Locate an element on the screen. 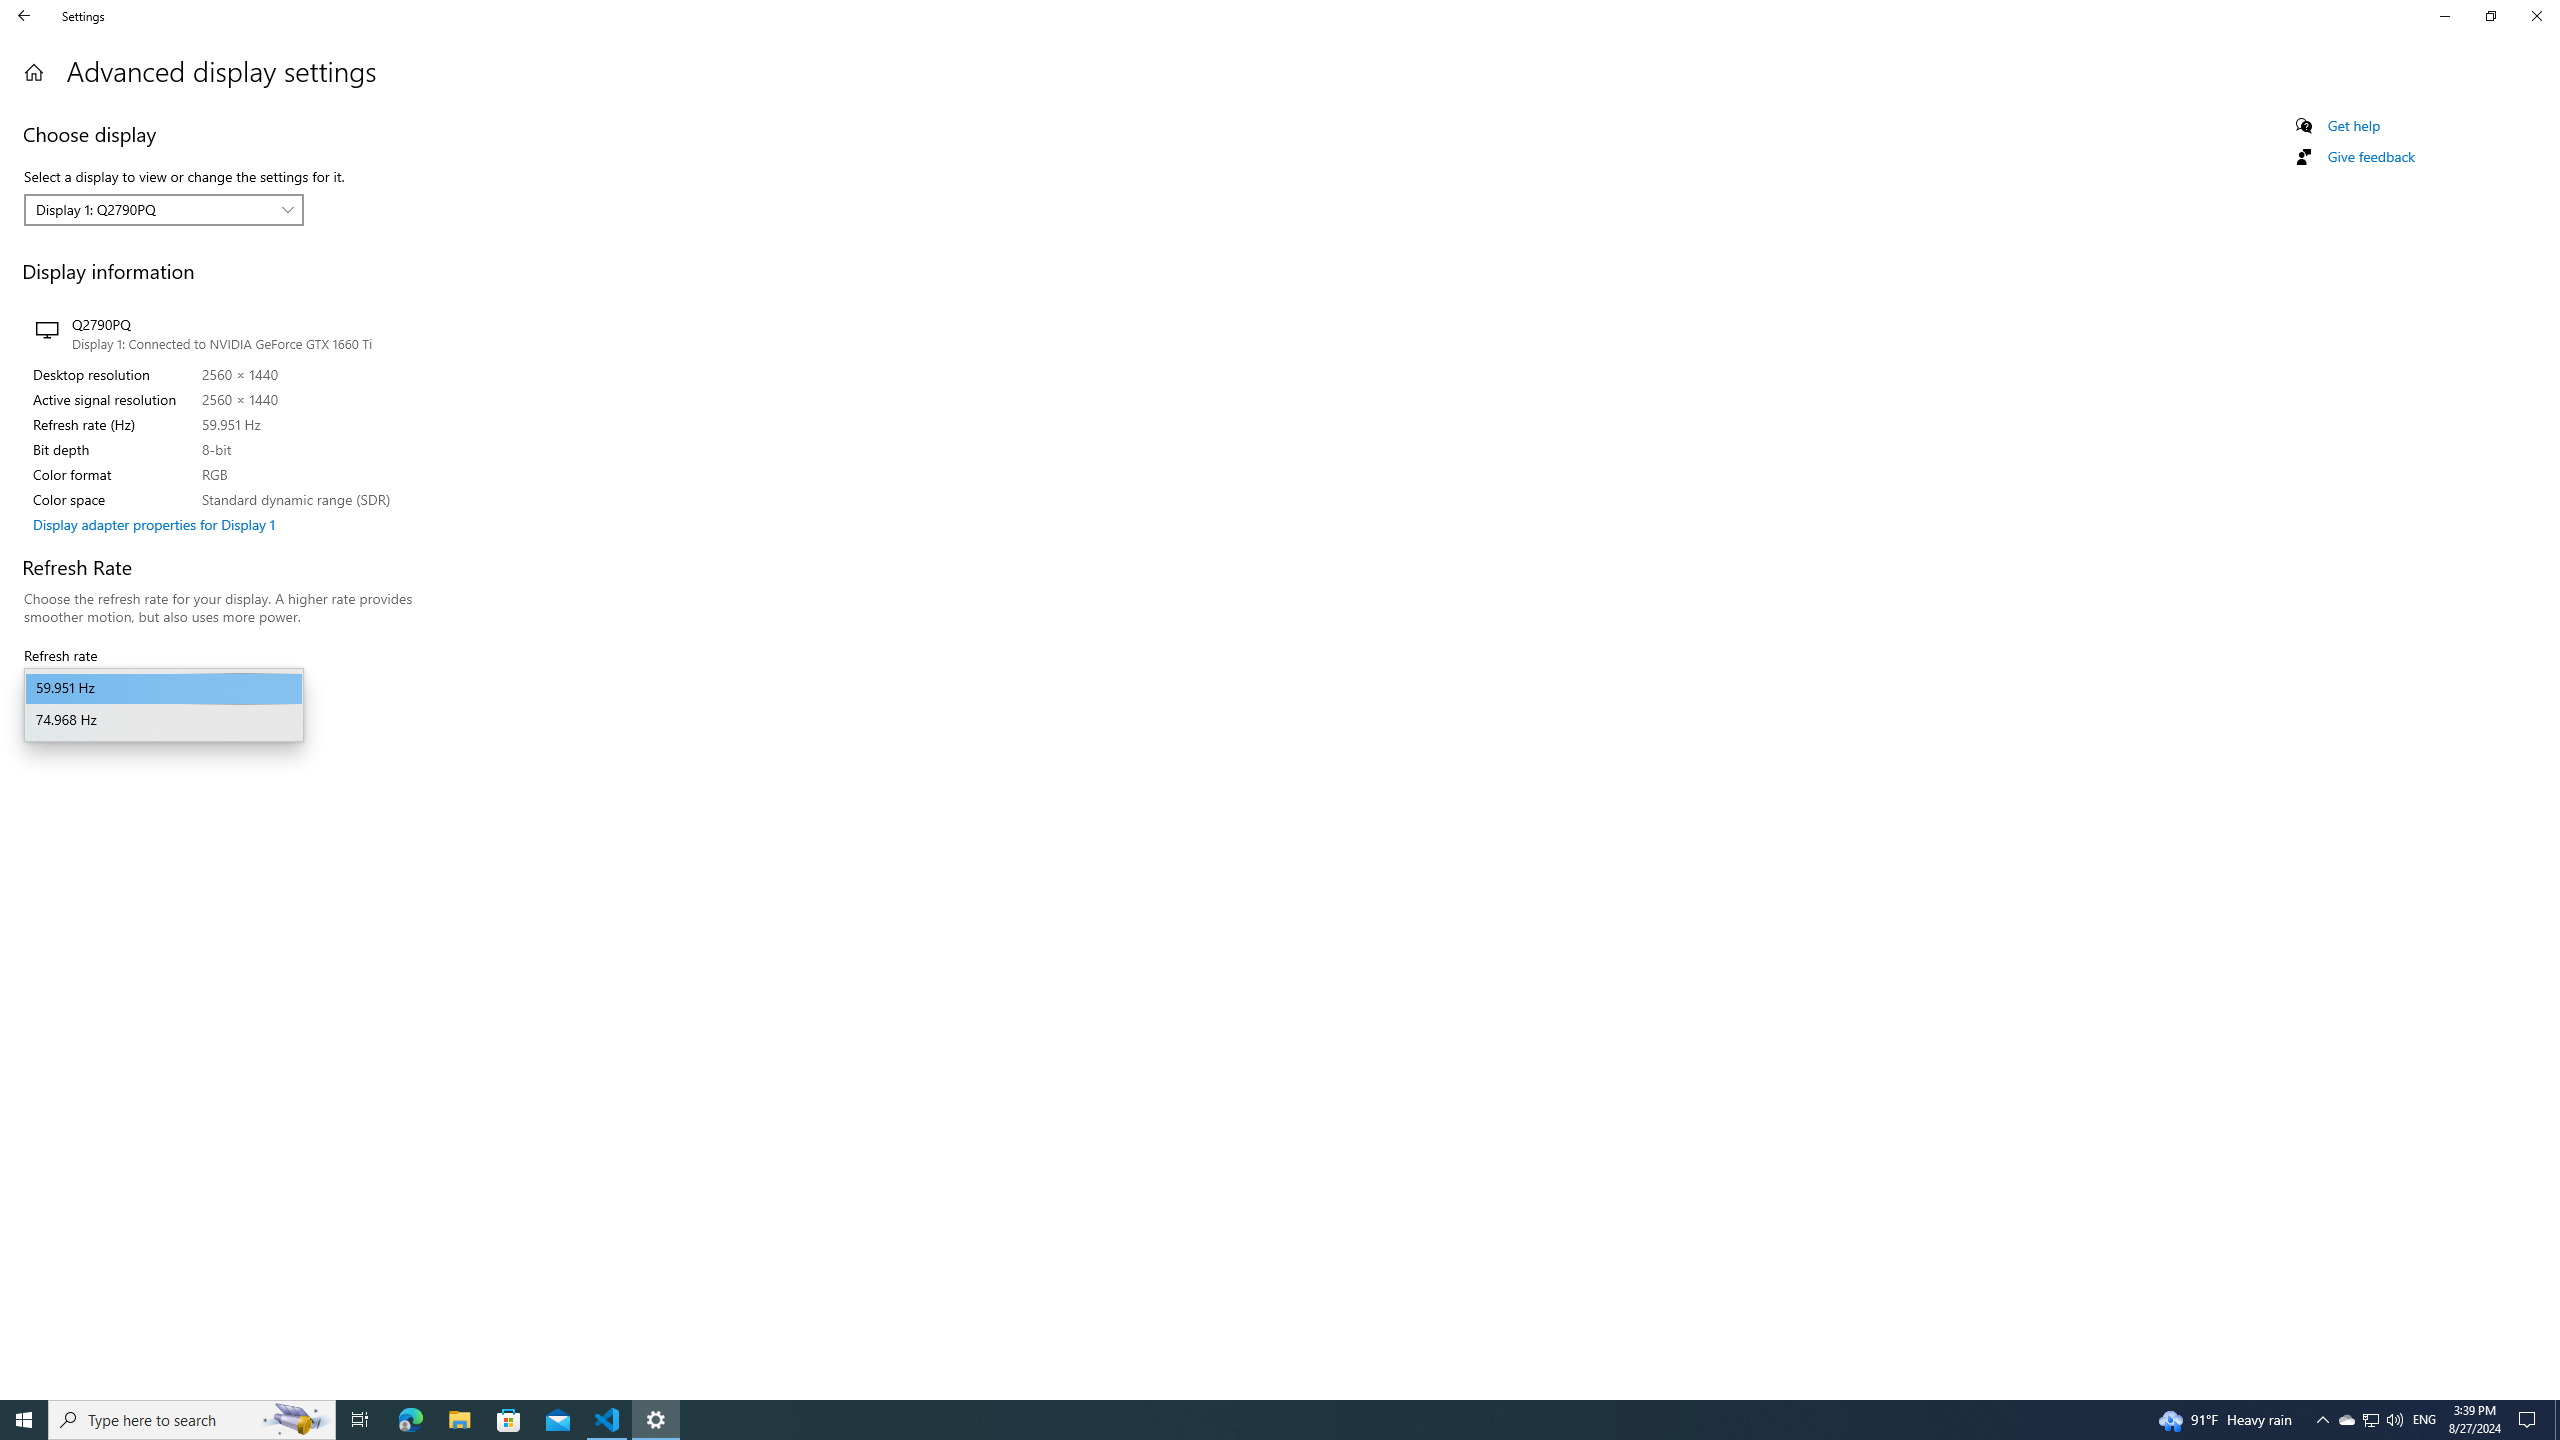 The width and height of the screenshot is (2560, 1440). Type here to search is located at coordinates (2354, 126).